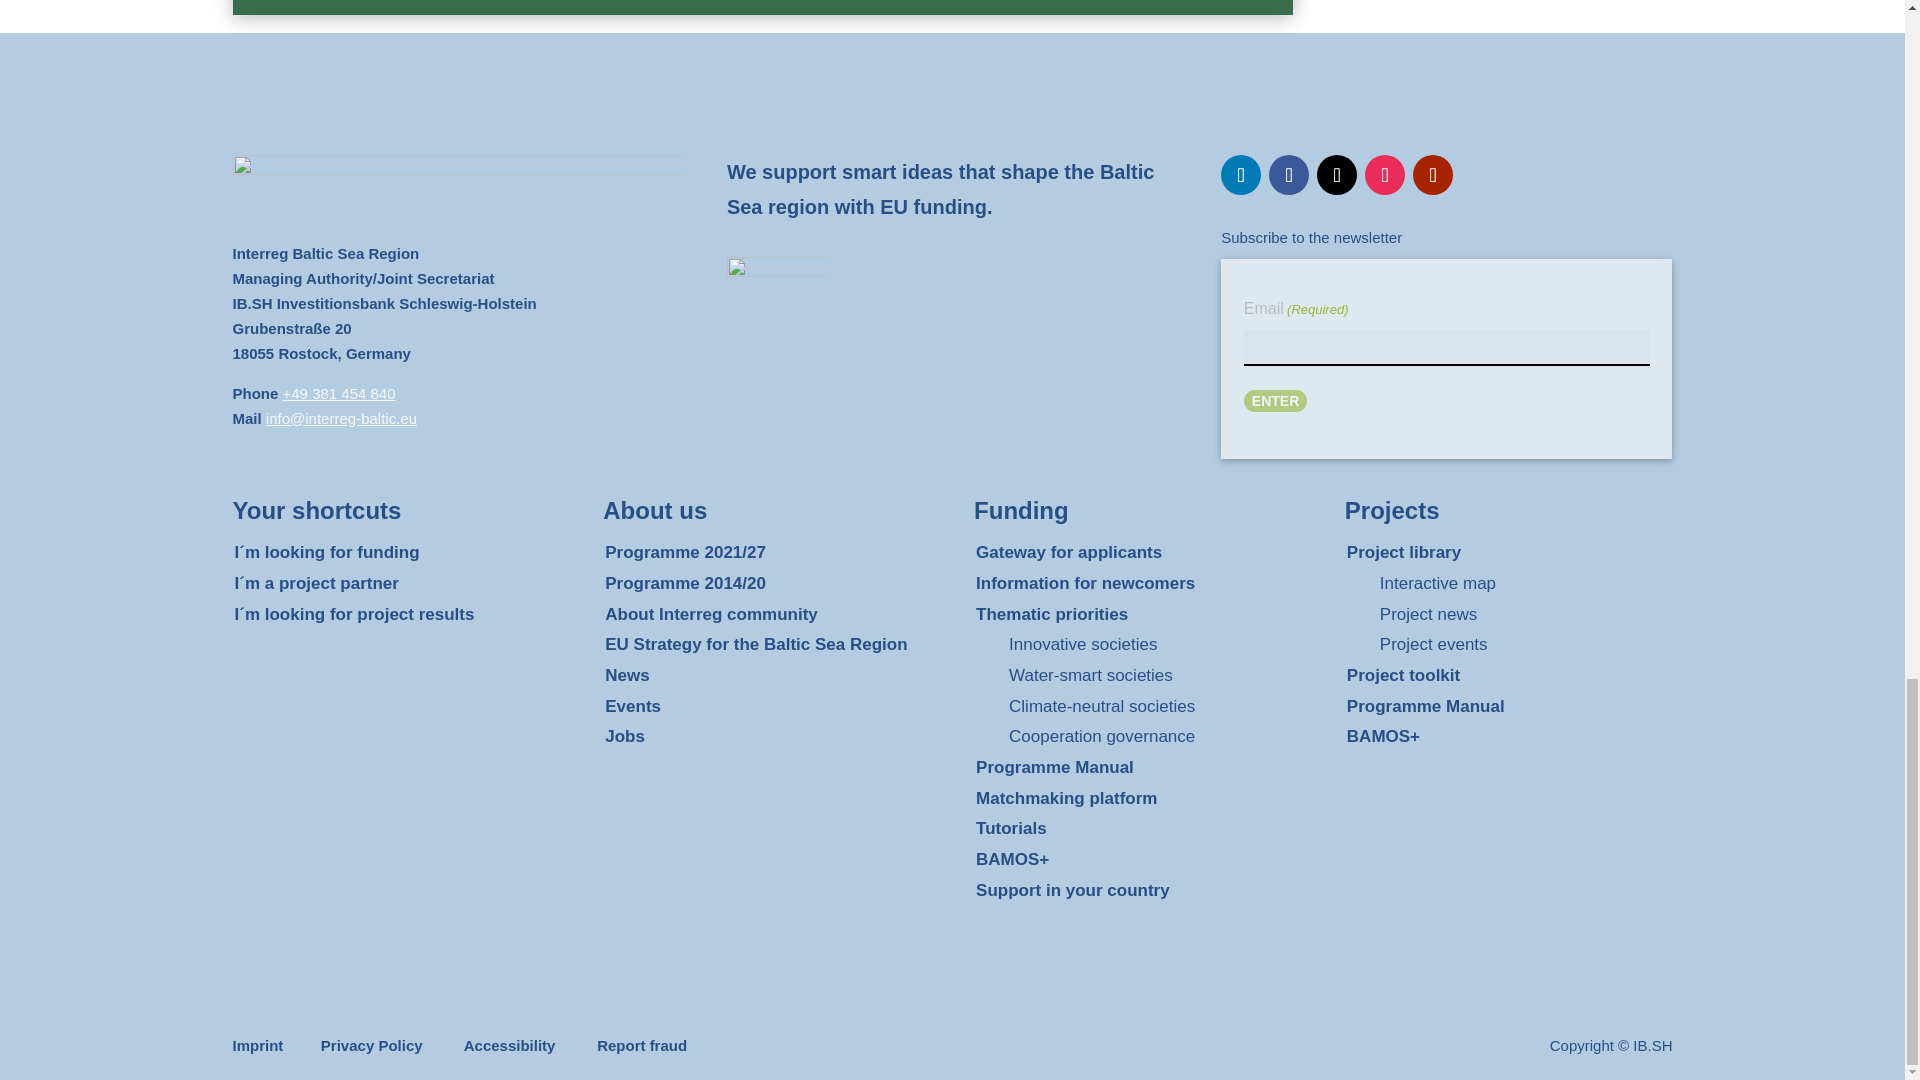 The image size is (1920, 1080). What do you see at coordinates (777, 281) in the screenshot?
I see `logo` at bounding box center [777, 281].